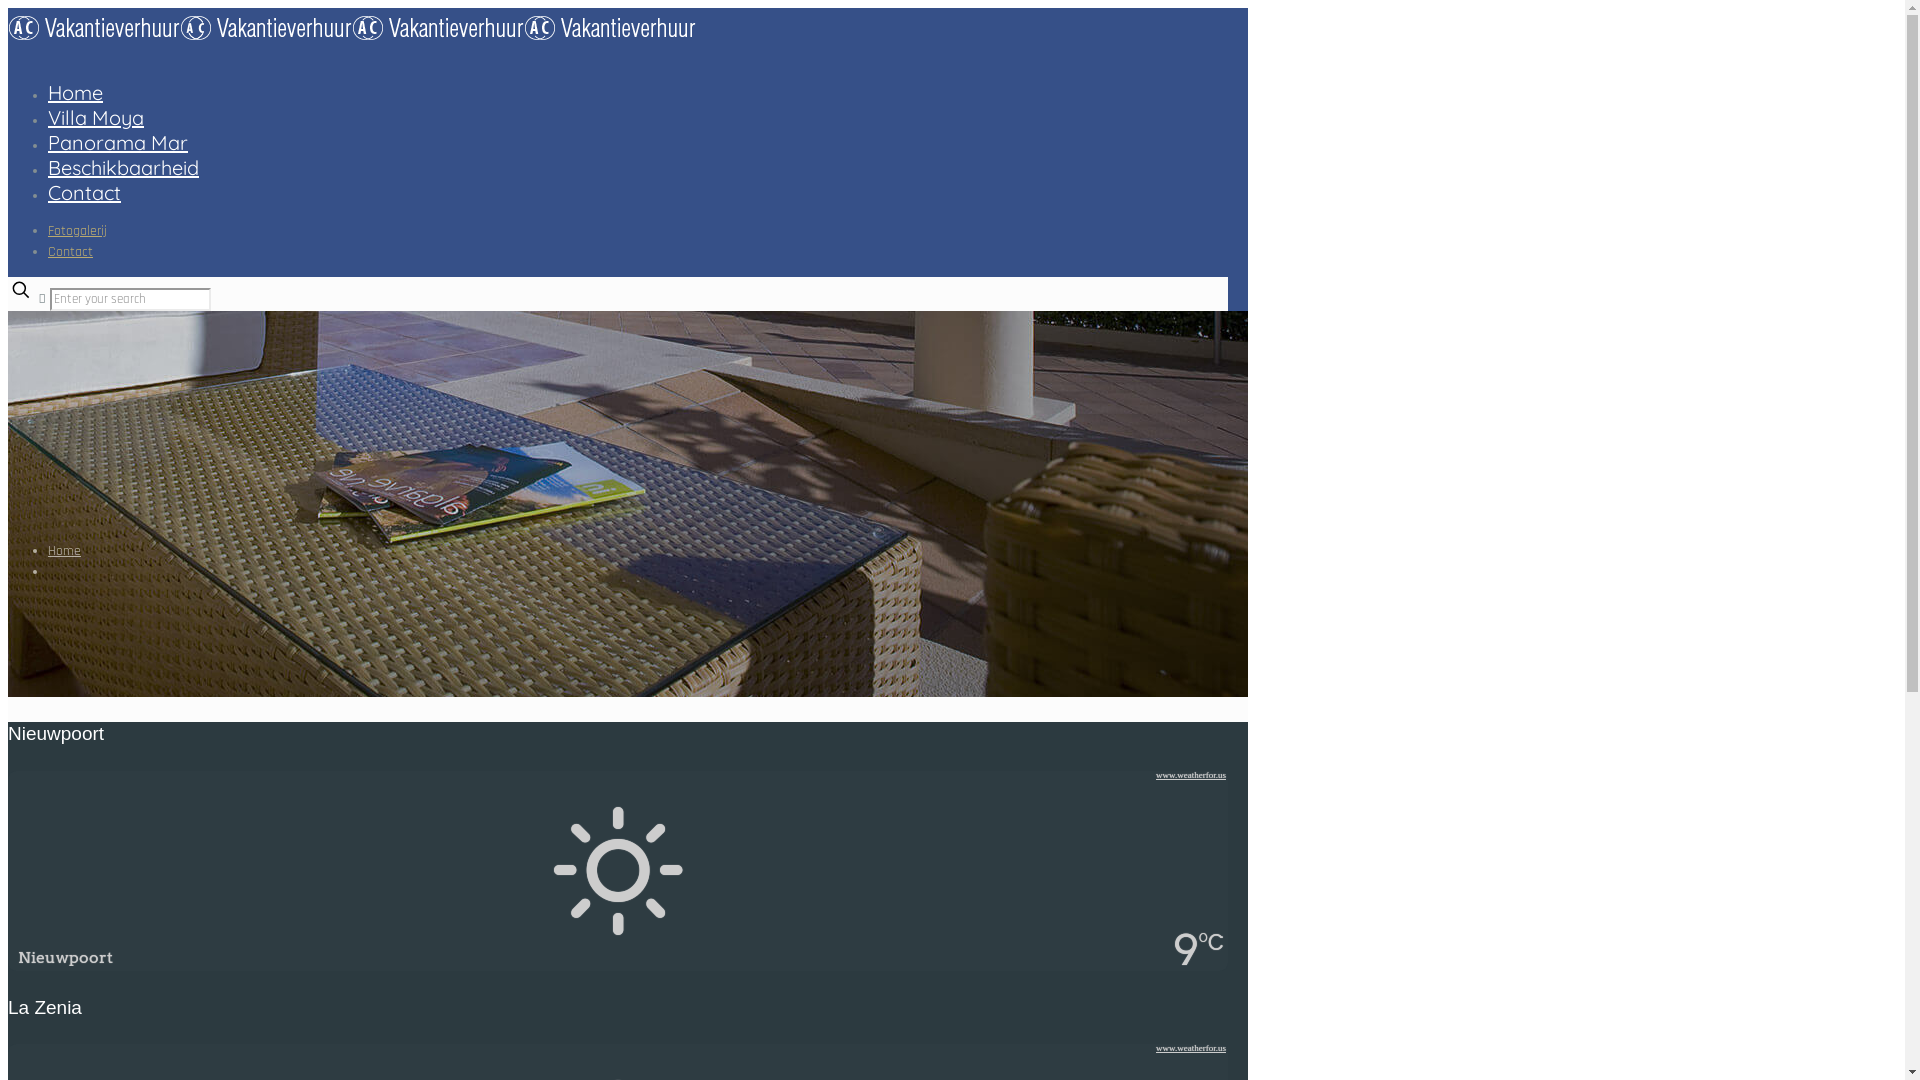 This screenshot has width=1920, height=1080. Describe the element at coordinates (70, 252) in the screenshot. I see `Contact` at that location.